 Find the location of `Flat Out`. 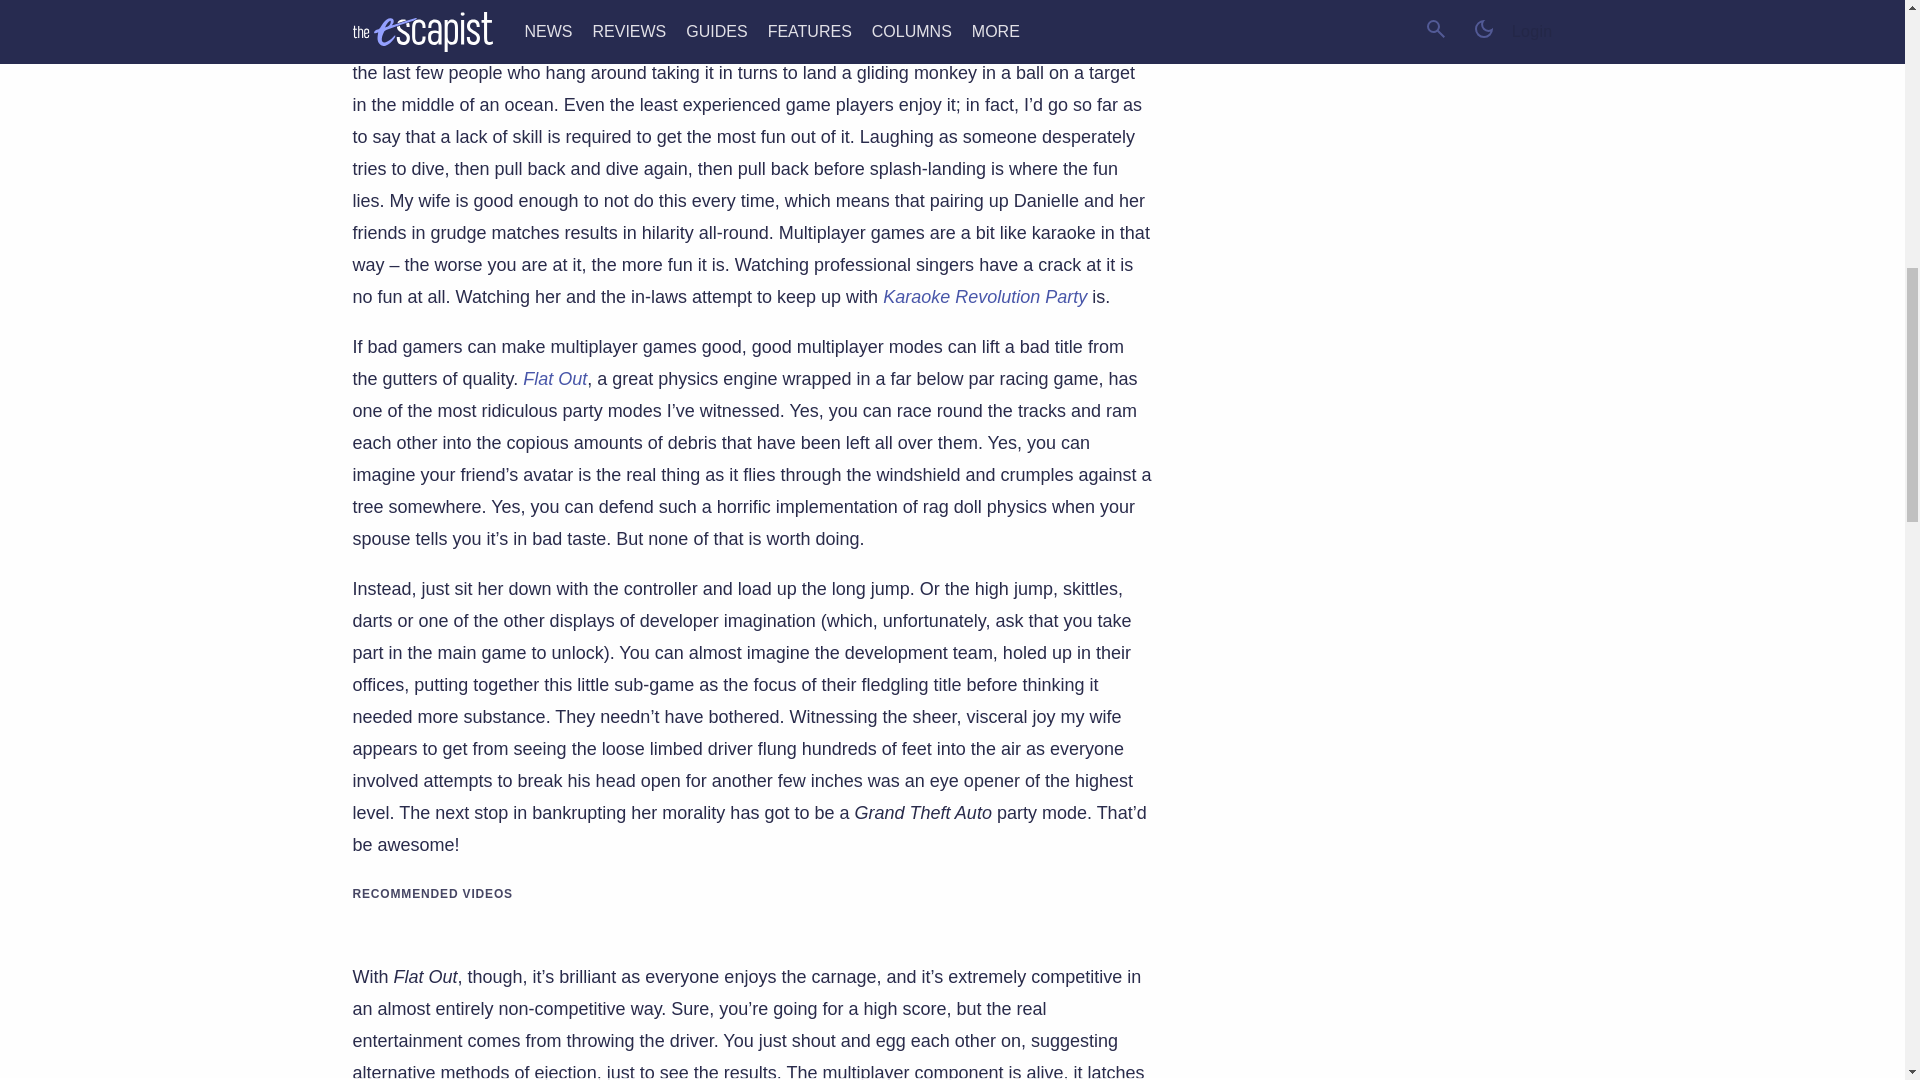

Flat Out is located at coordinates (554, 378).